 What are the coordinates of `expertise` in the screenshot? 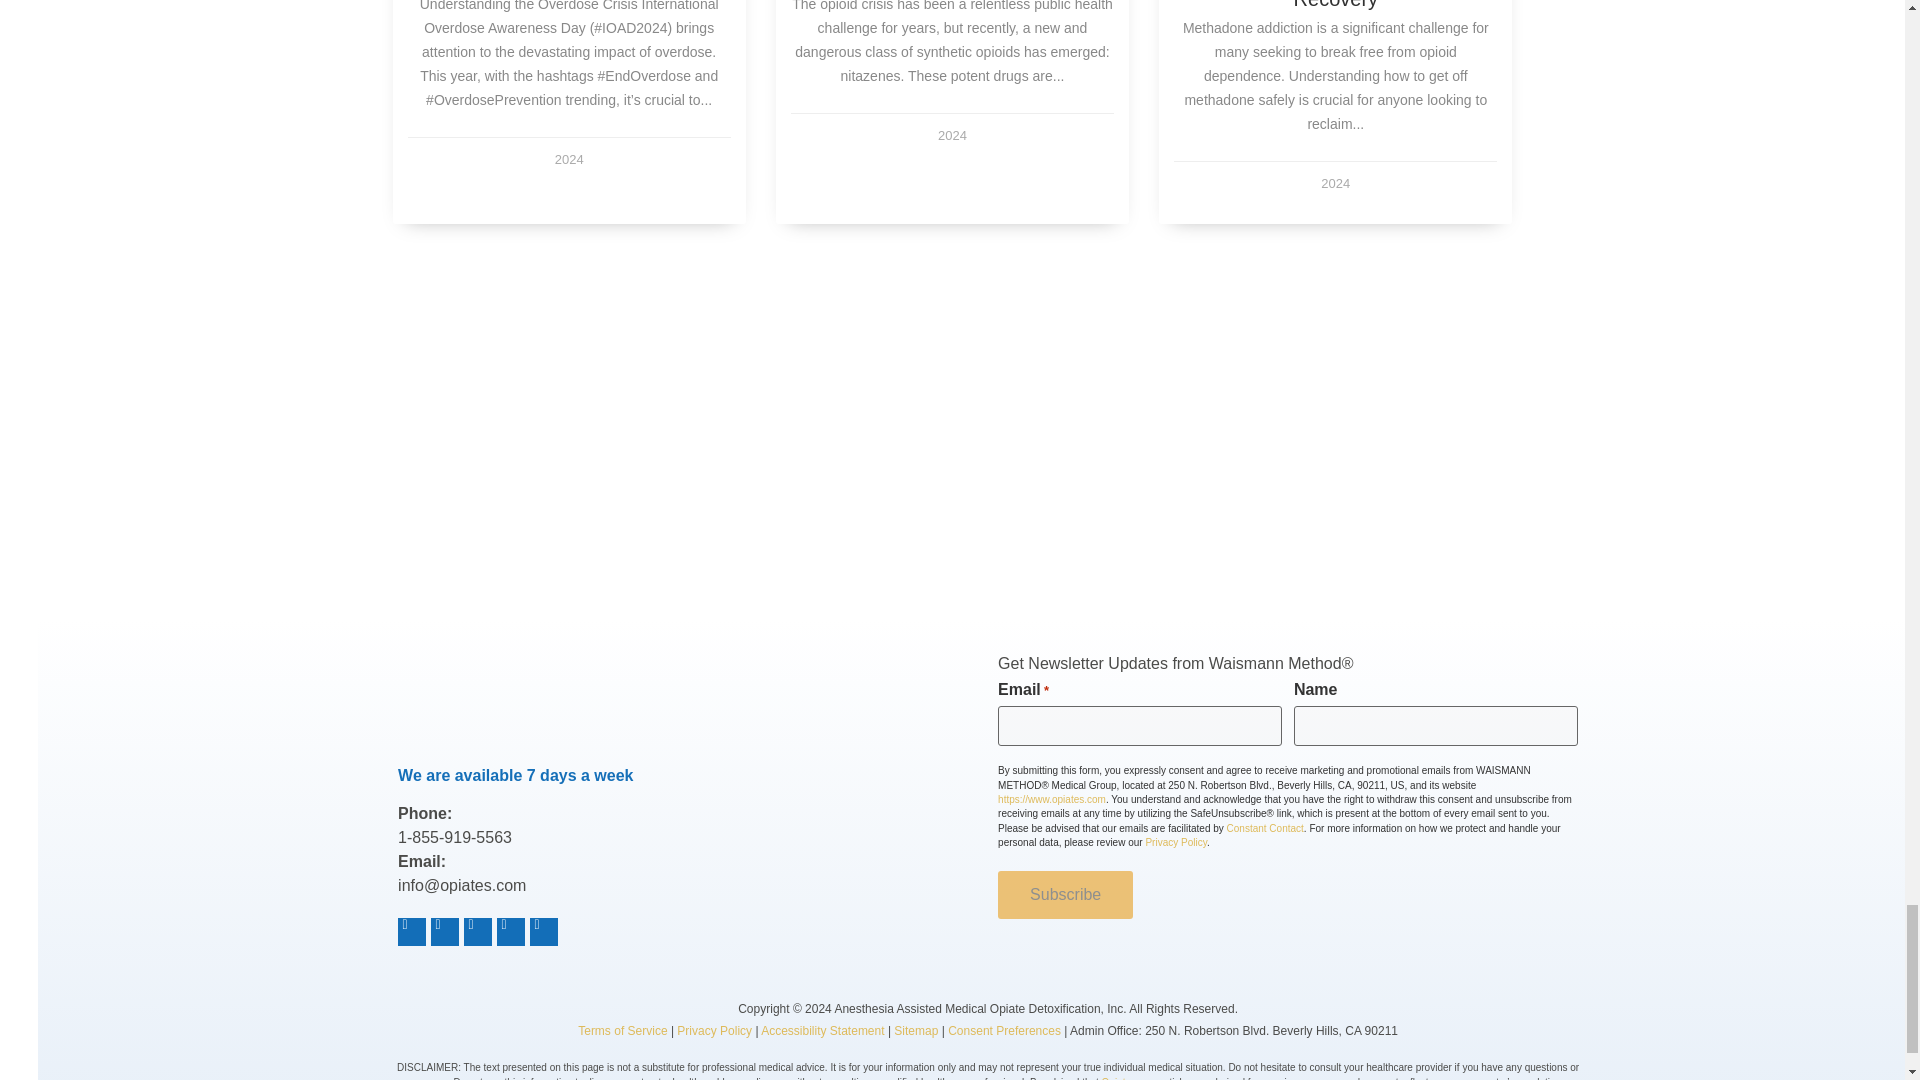 It's located at (1067, 482).